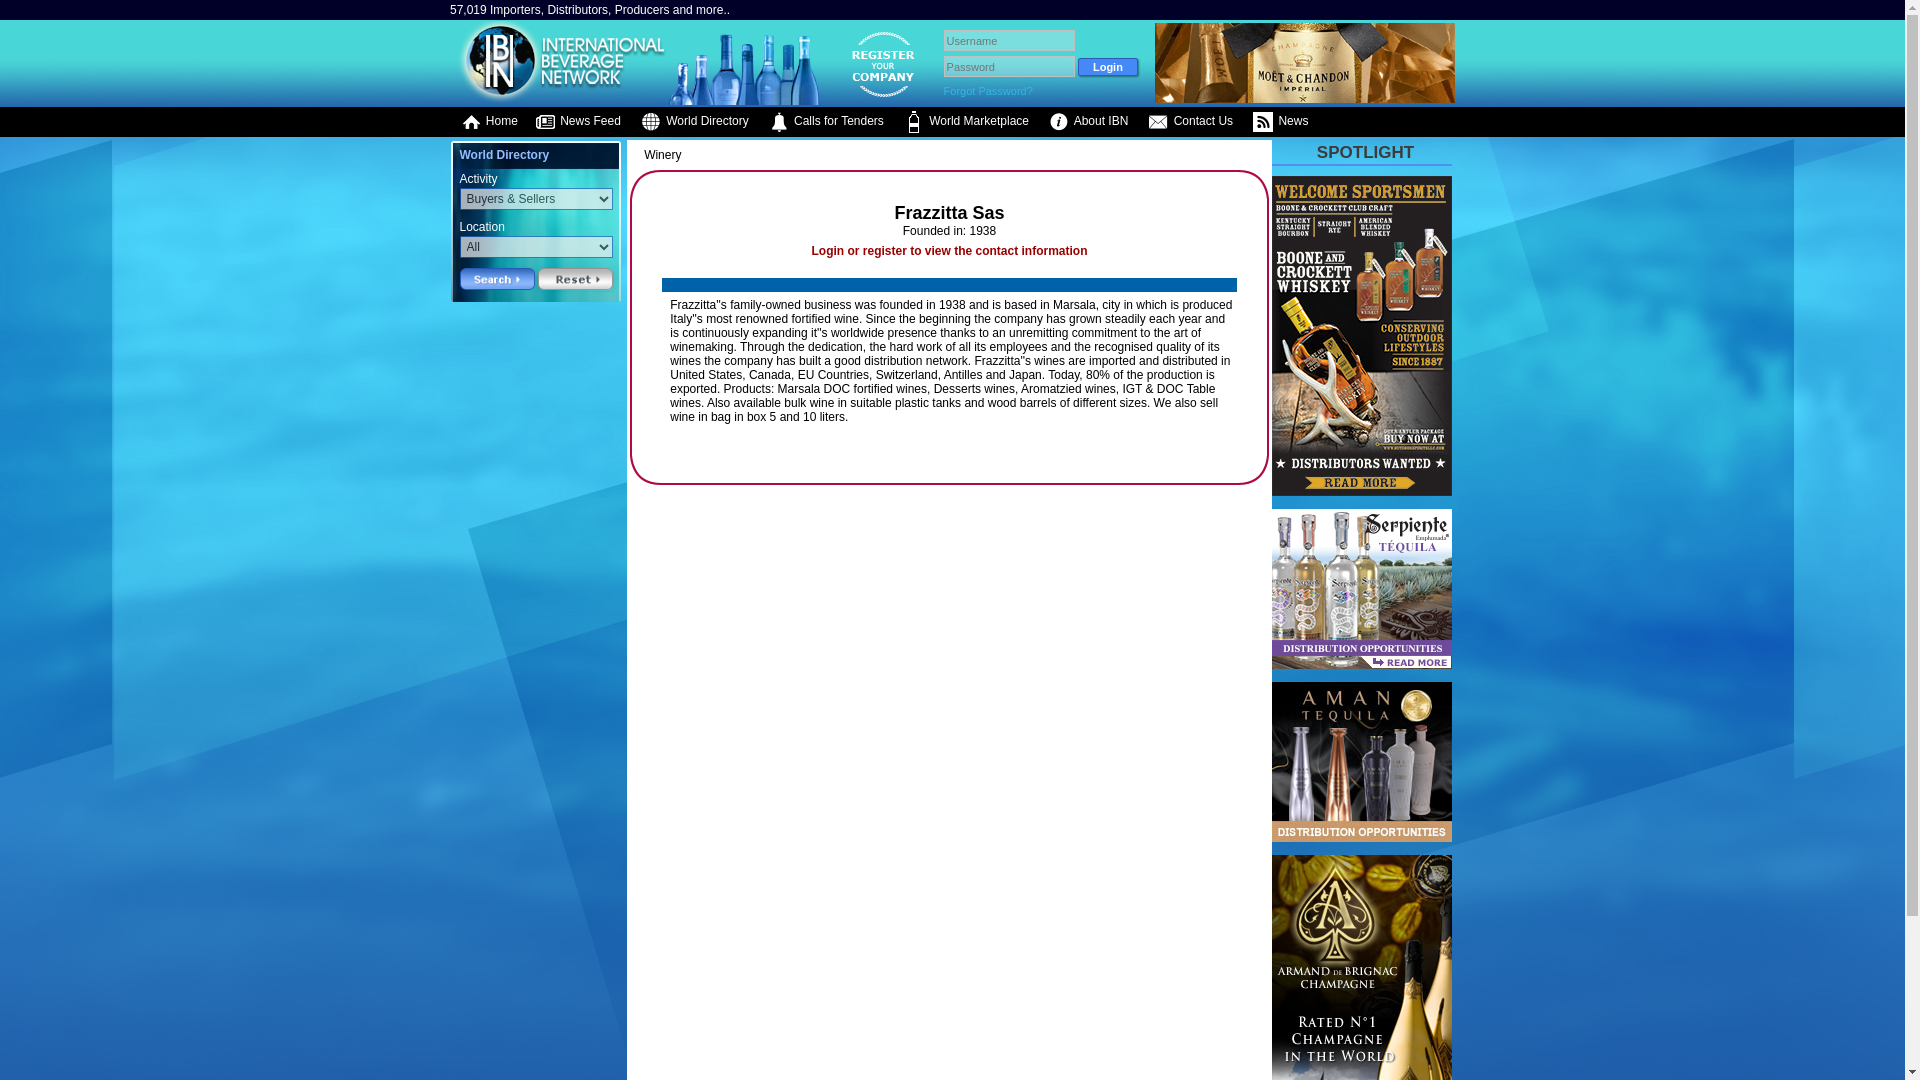 The width and height of the screenshot is (1920, 1080). Describe the element at coordinates (1305, 98) in the screenshot. I see `Home Page Top Header Banner` at that location.